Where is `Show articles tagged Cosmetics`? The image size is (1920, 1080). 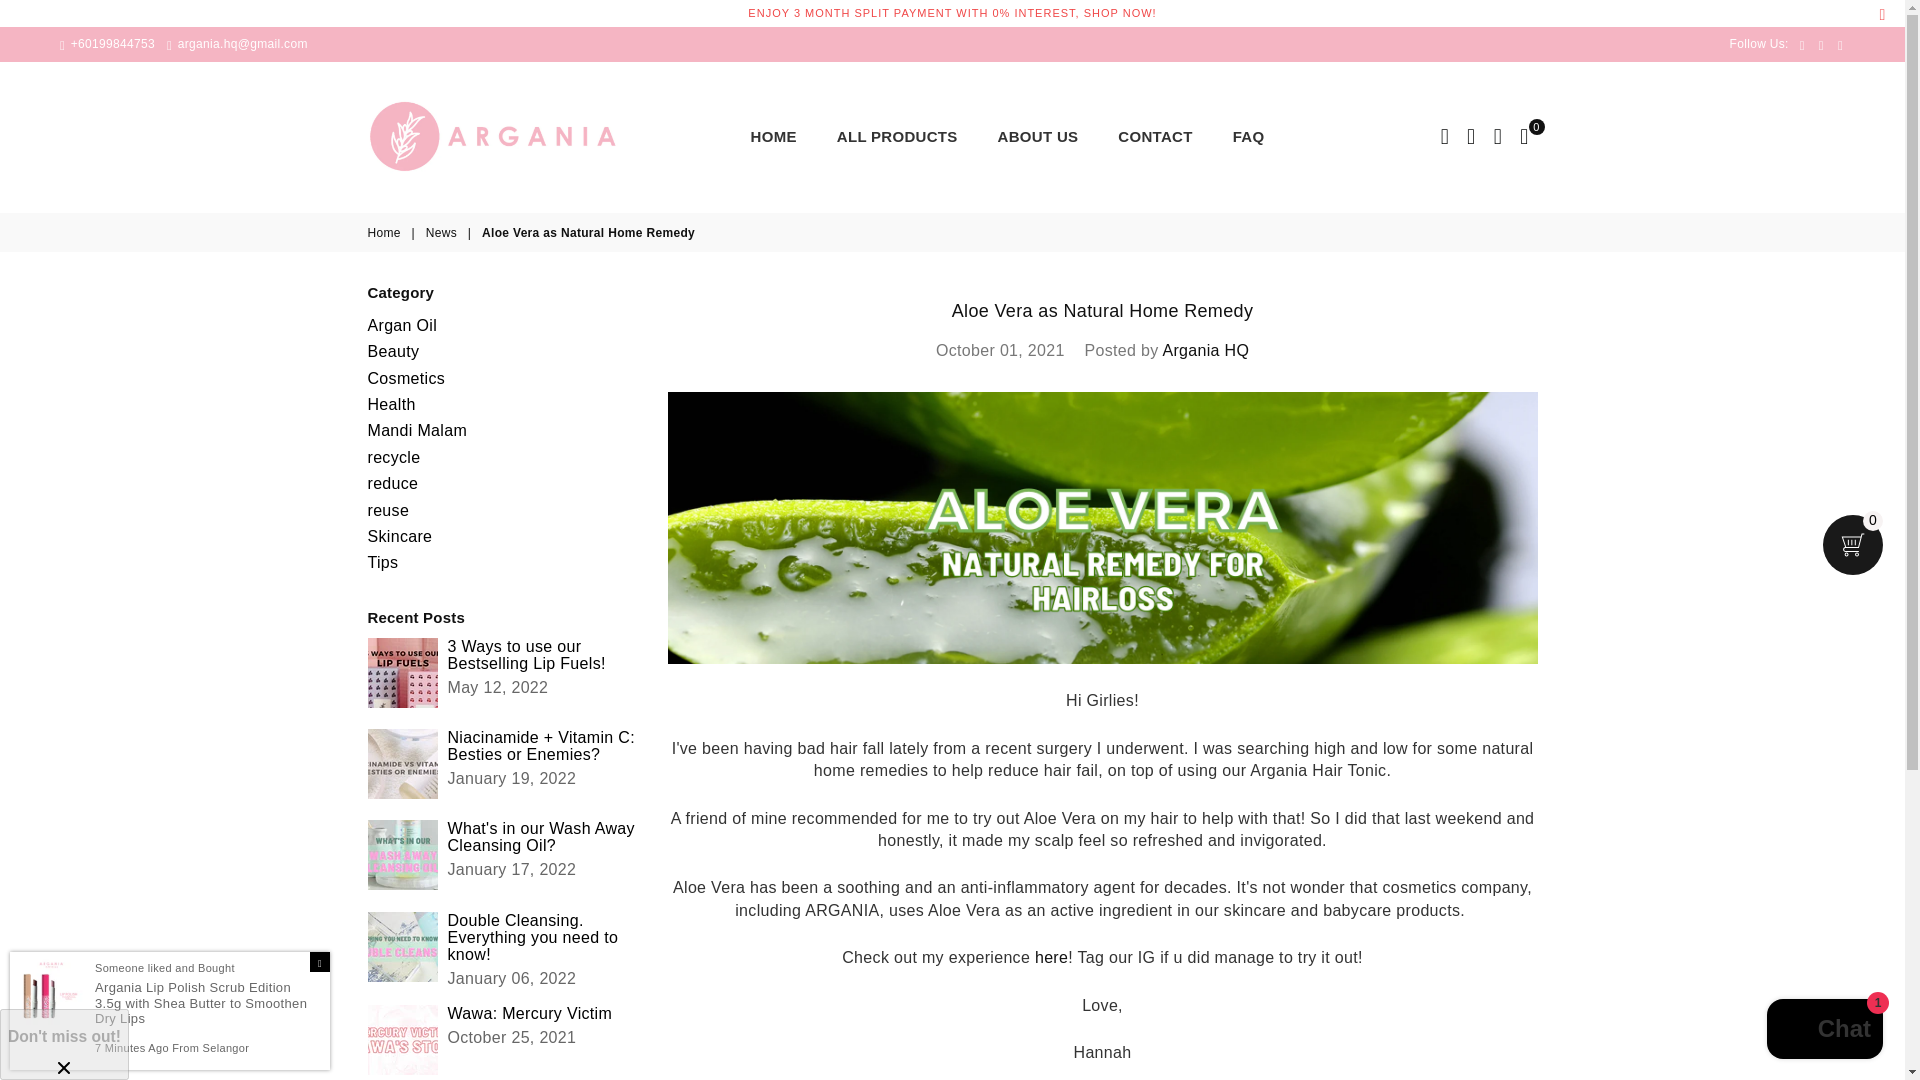
Show articles tagged Cosmetics is located at coordinates (406, 378).